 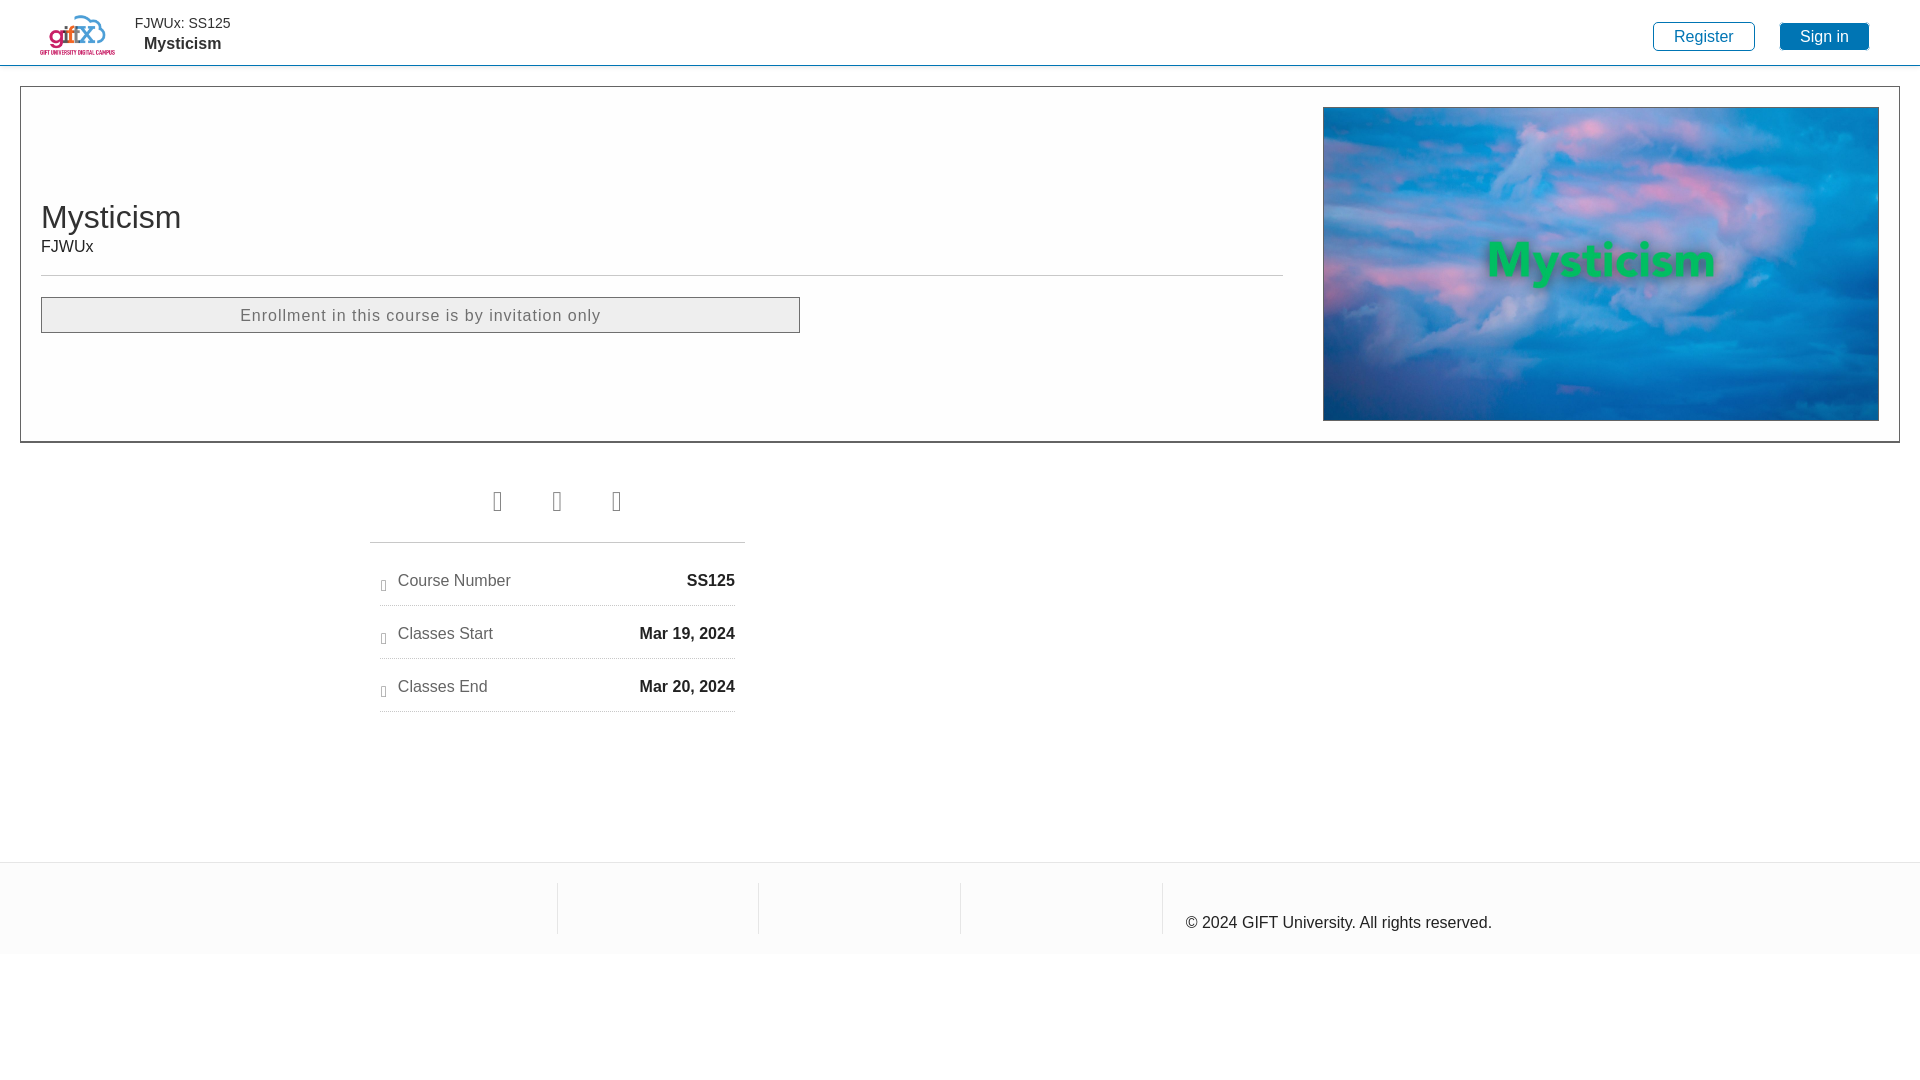 I want to click on Email someone to say you've enrolled in this course, so click(x=616, y=505).